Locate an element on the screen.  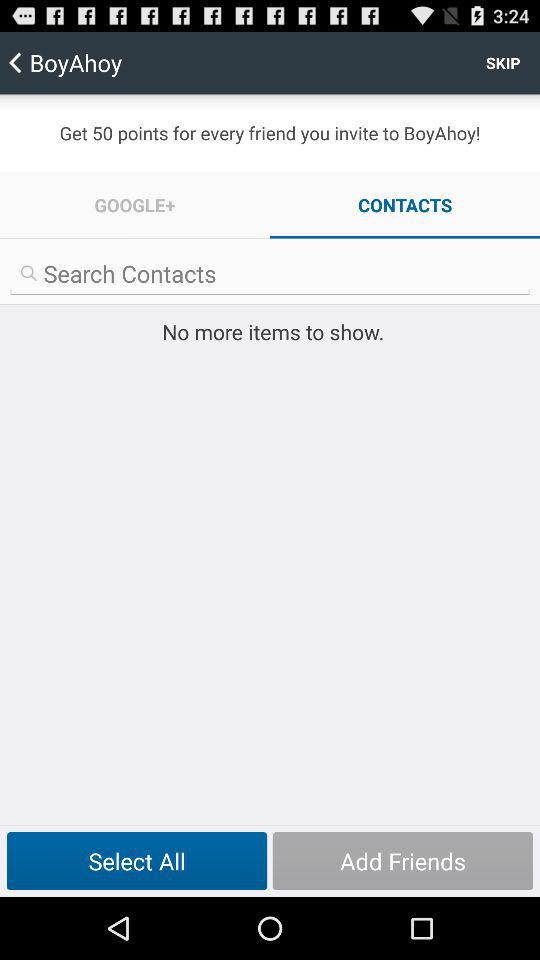
scroll until skip is located at coordinates (503, 62).